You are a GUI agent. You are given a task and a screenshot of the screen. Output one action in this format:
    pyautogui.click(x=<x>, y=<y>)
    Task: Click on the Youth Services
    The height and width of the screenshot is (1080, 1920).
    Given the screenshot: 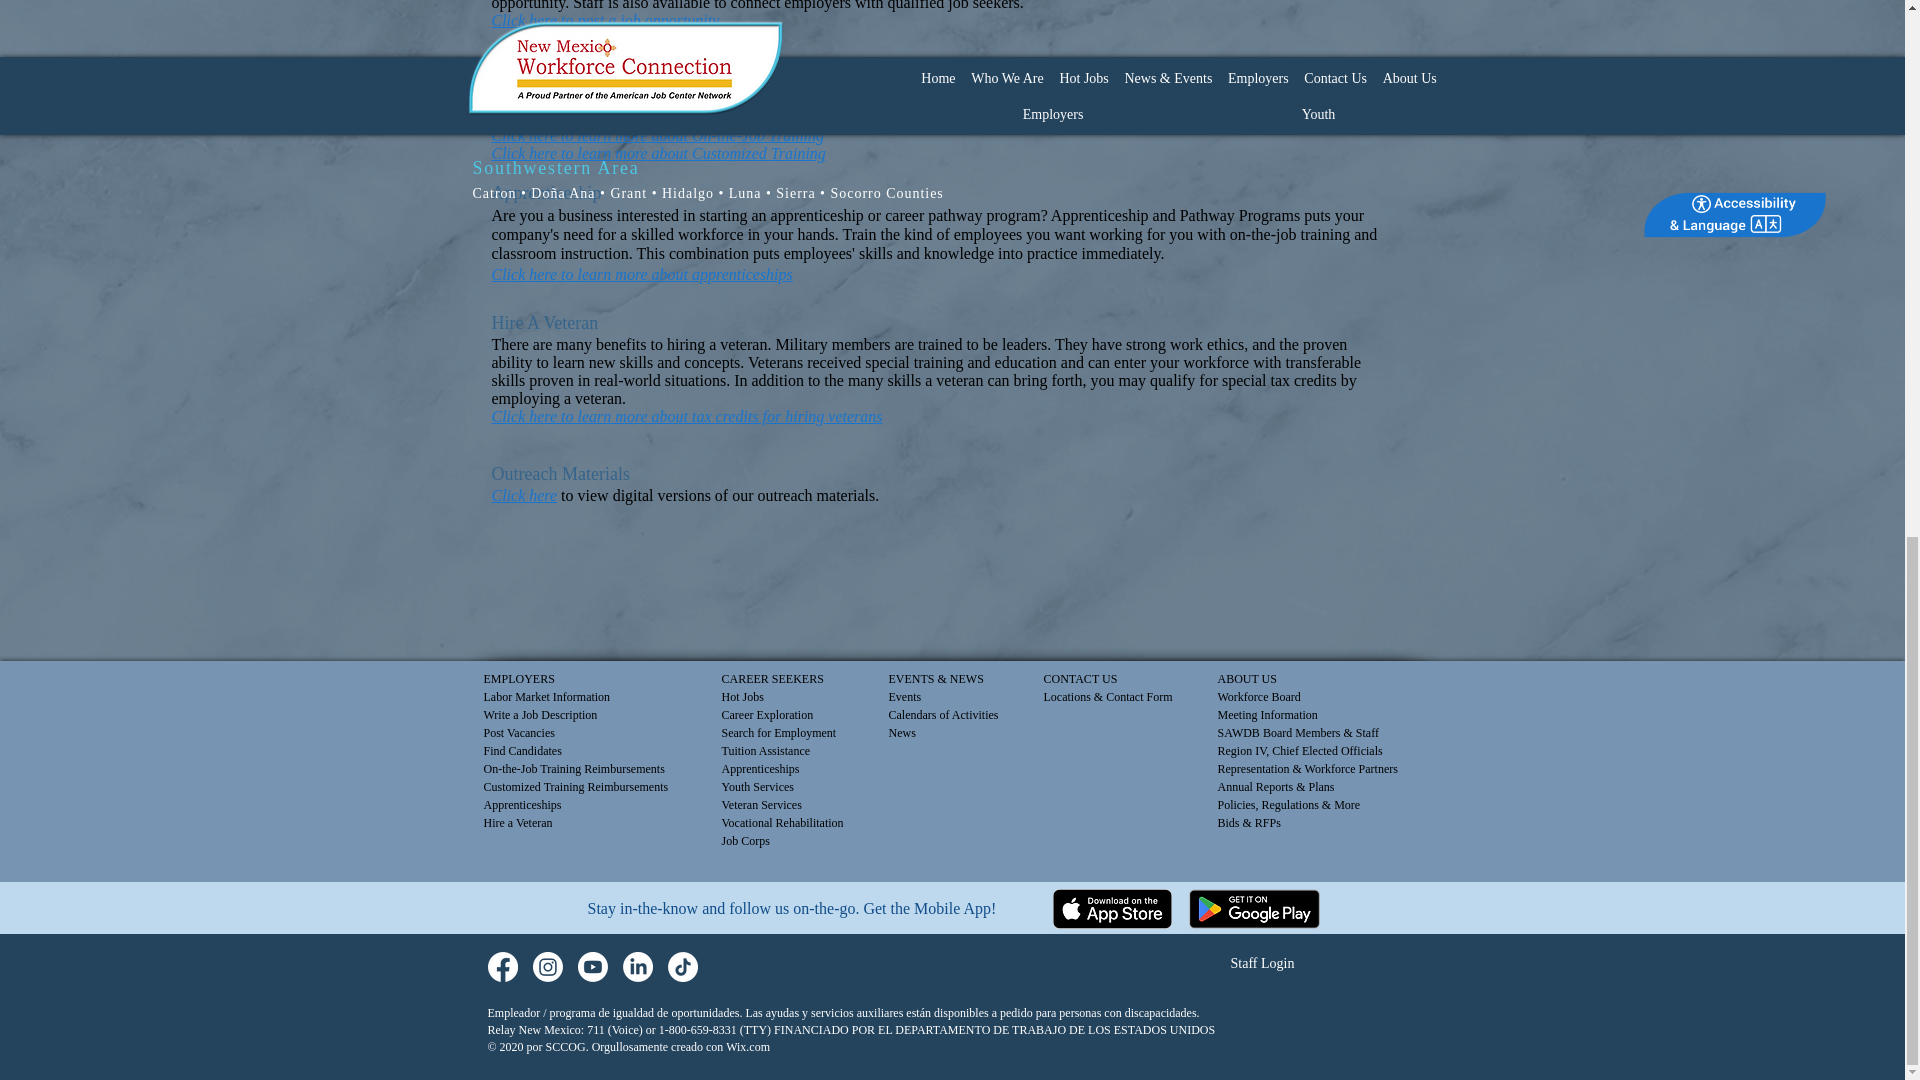 What is the action you would take?
    pyautogui.click(x=758, y=786)
    